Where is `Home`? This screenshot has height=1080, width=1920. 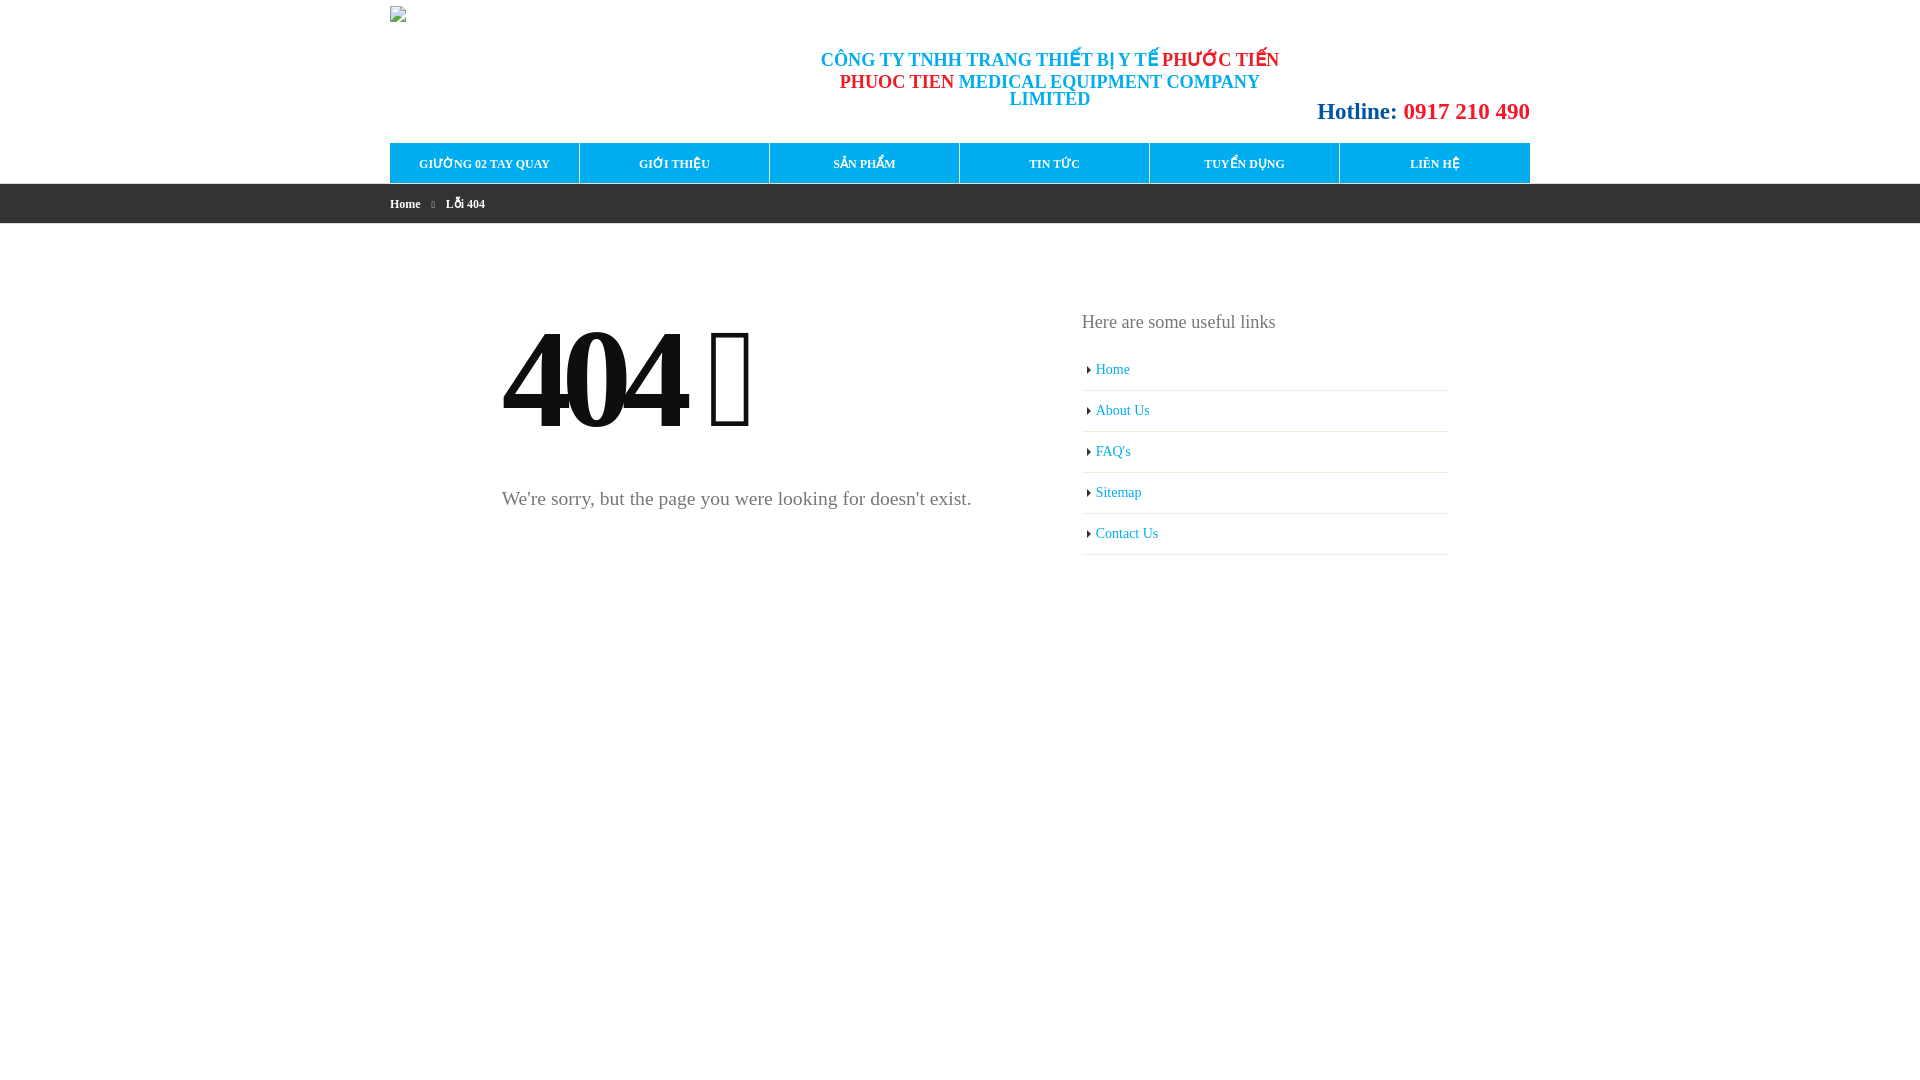 Home is located at coordinates (1266, 370).